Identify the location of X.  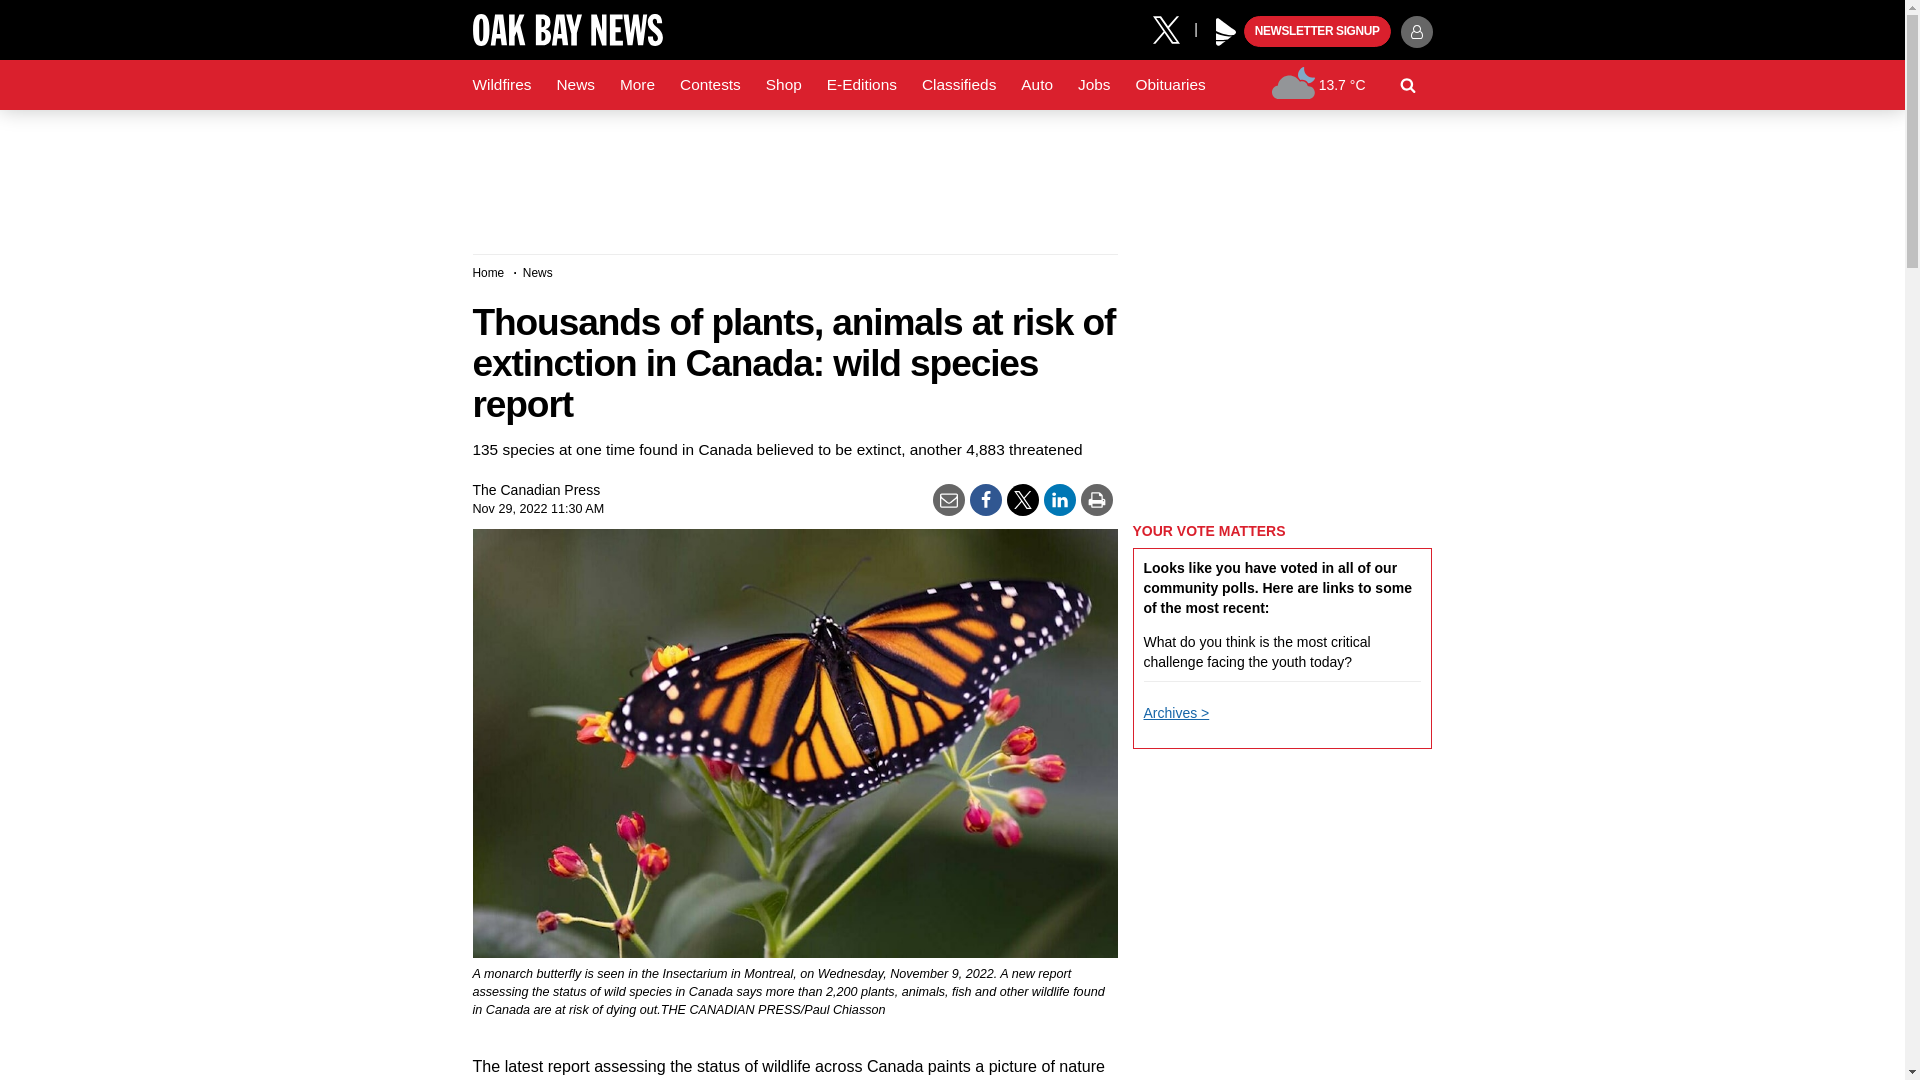
(1173, 28).